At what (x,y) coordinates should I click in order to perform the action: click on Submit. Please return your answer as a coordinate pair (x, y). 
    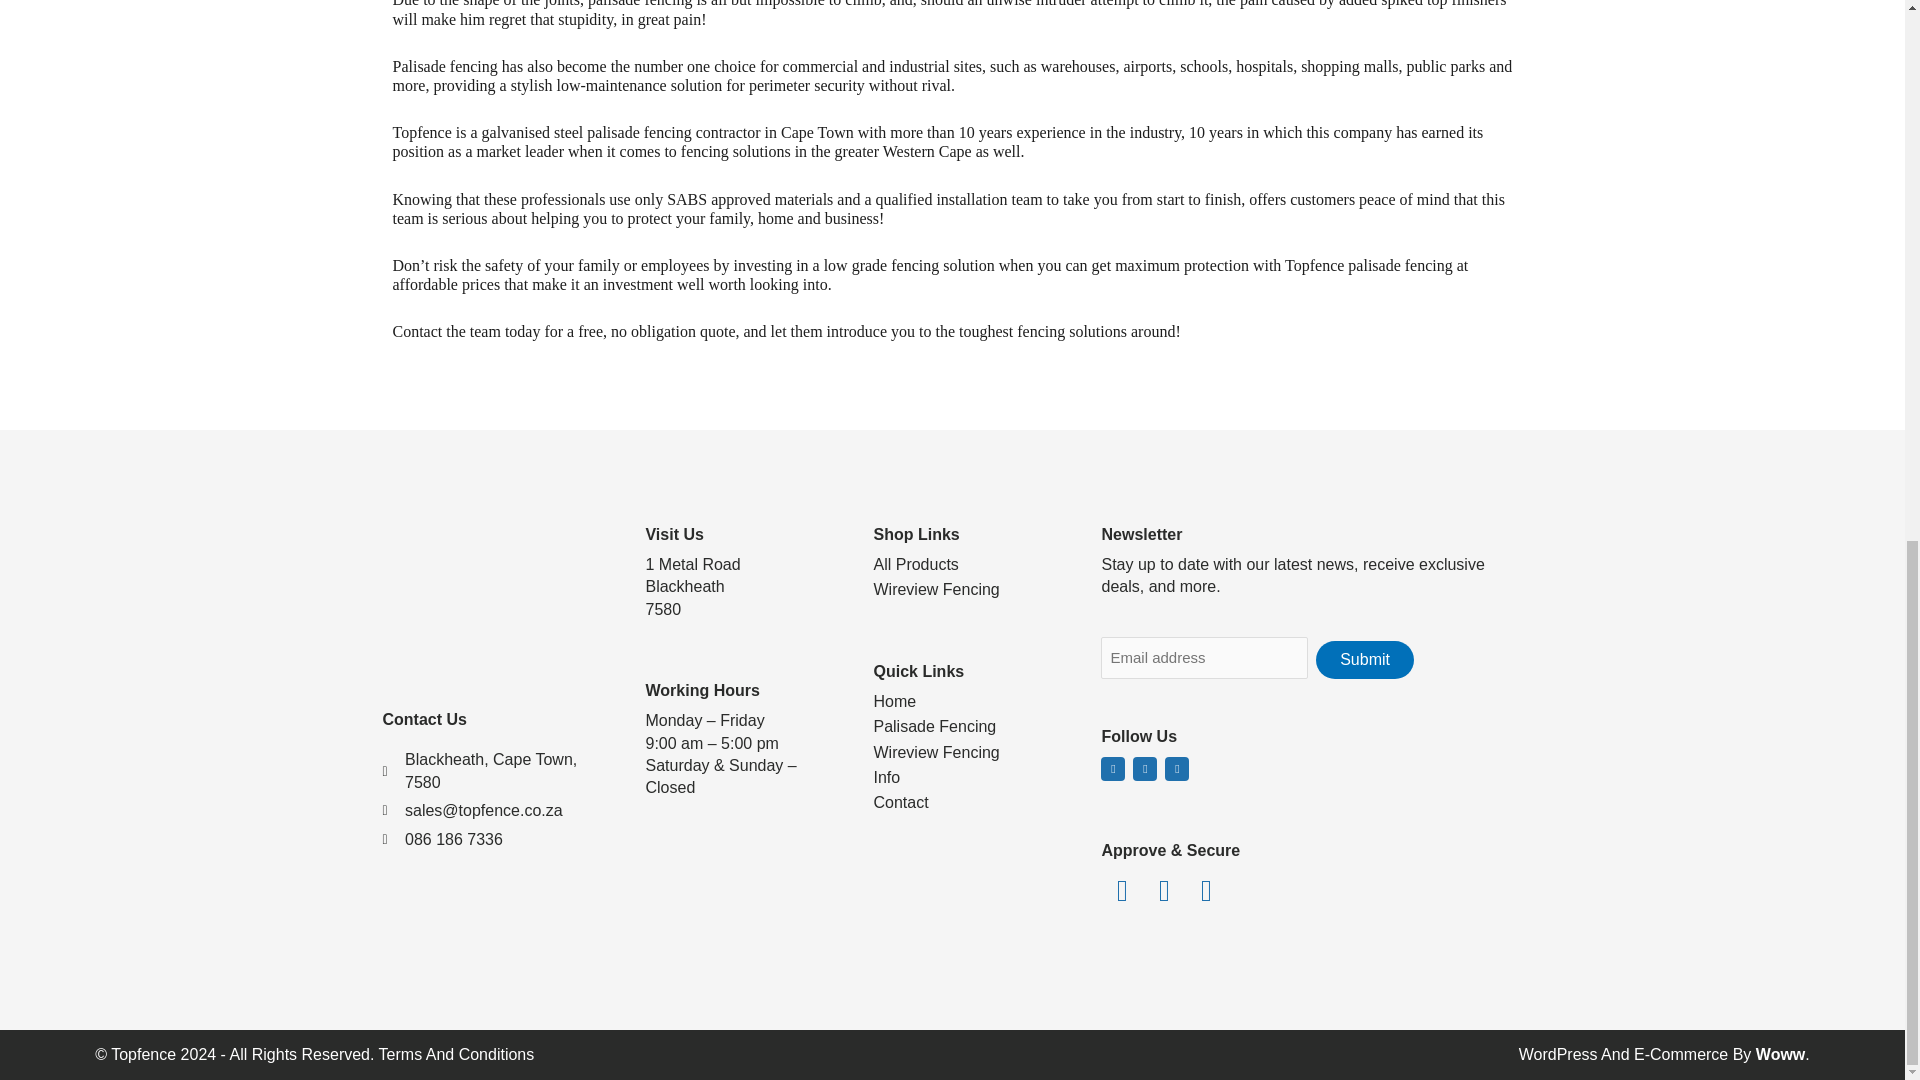
    Looking at the image, I should click on (1364, 660).